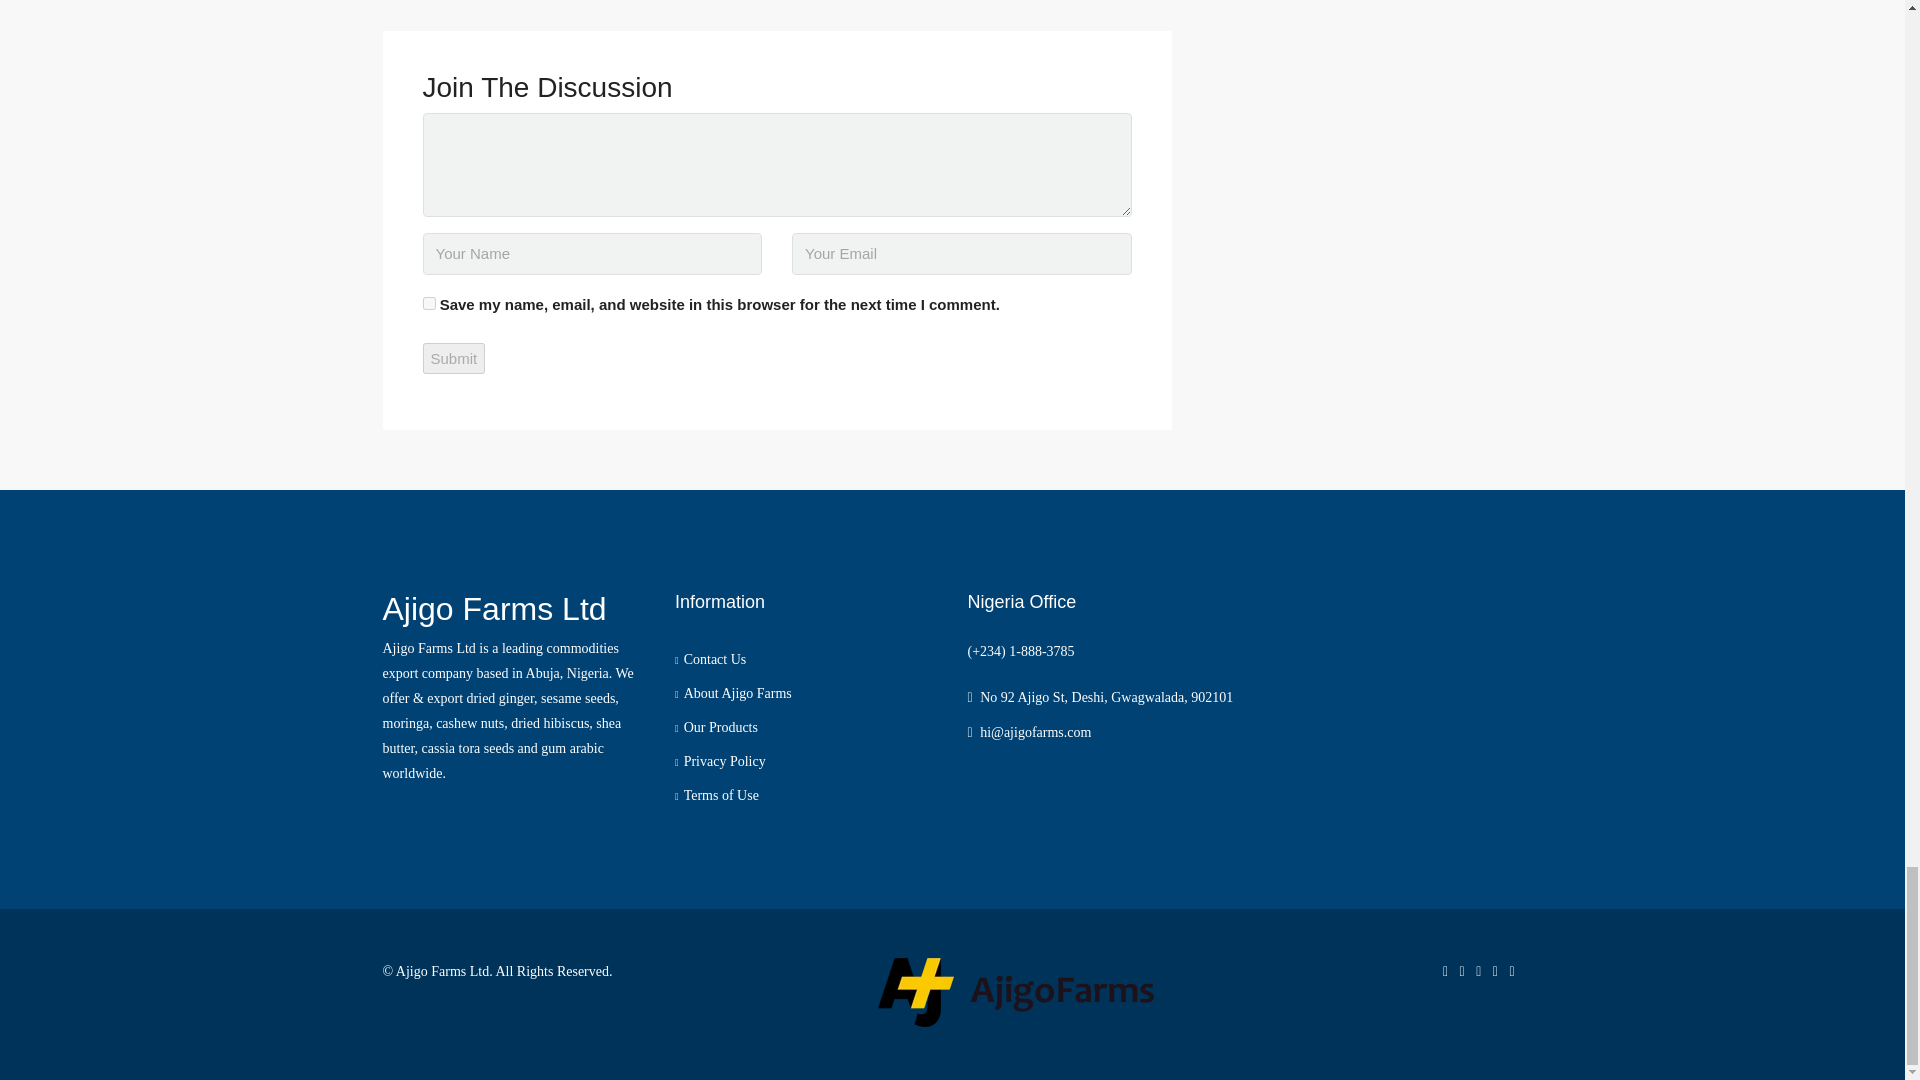 The image size is (1920, 1080). I want to click on Submit, so click(454, 358).